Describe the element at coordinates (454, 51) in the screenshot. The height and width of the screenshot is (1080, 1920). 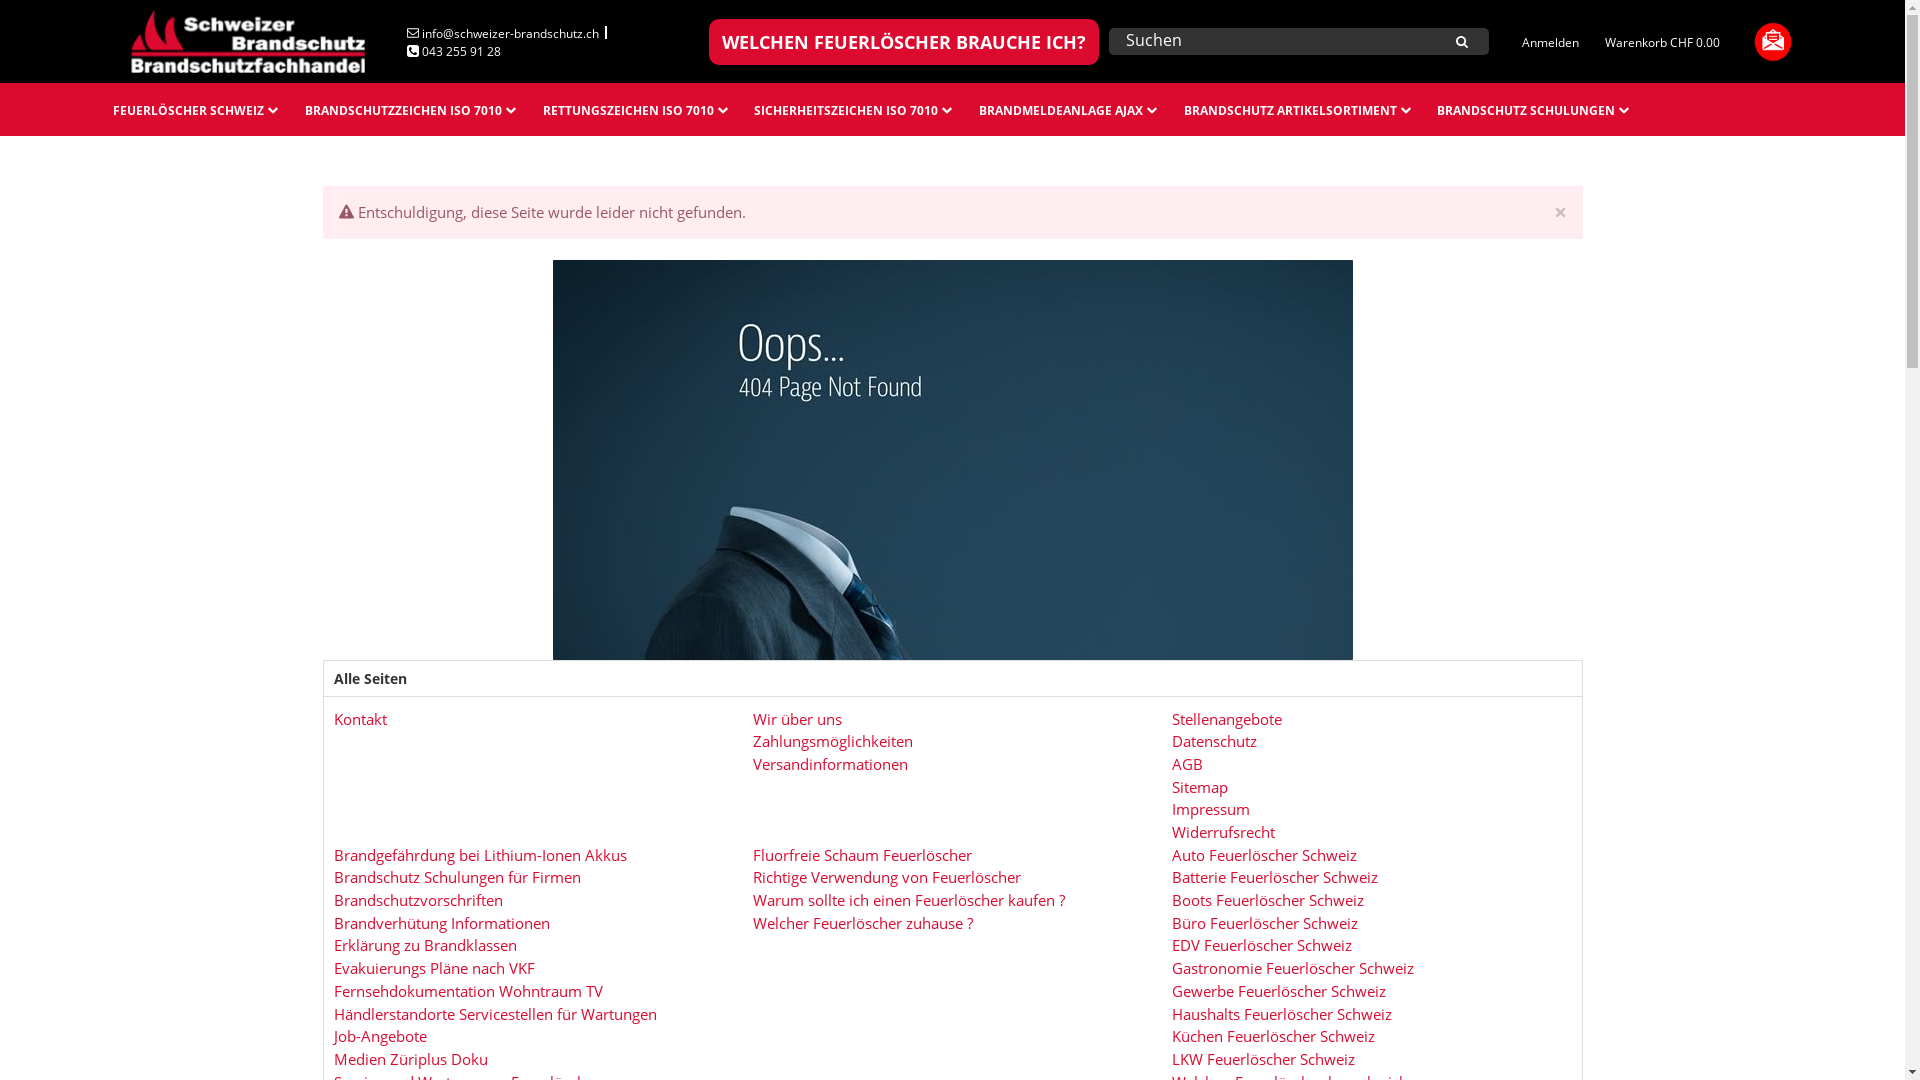
I see `043 255 91 28` at that location.